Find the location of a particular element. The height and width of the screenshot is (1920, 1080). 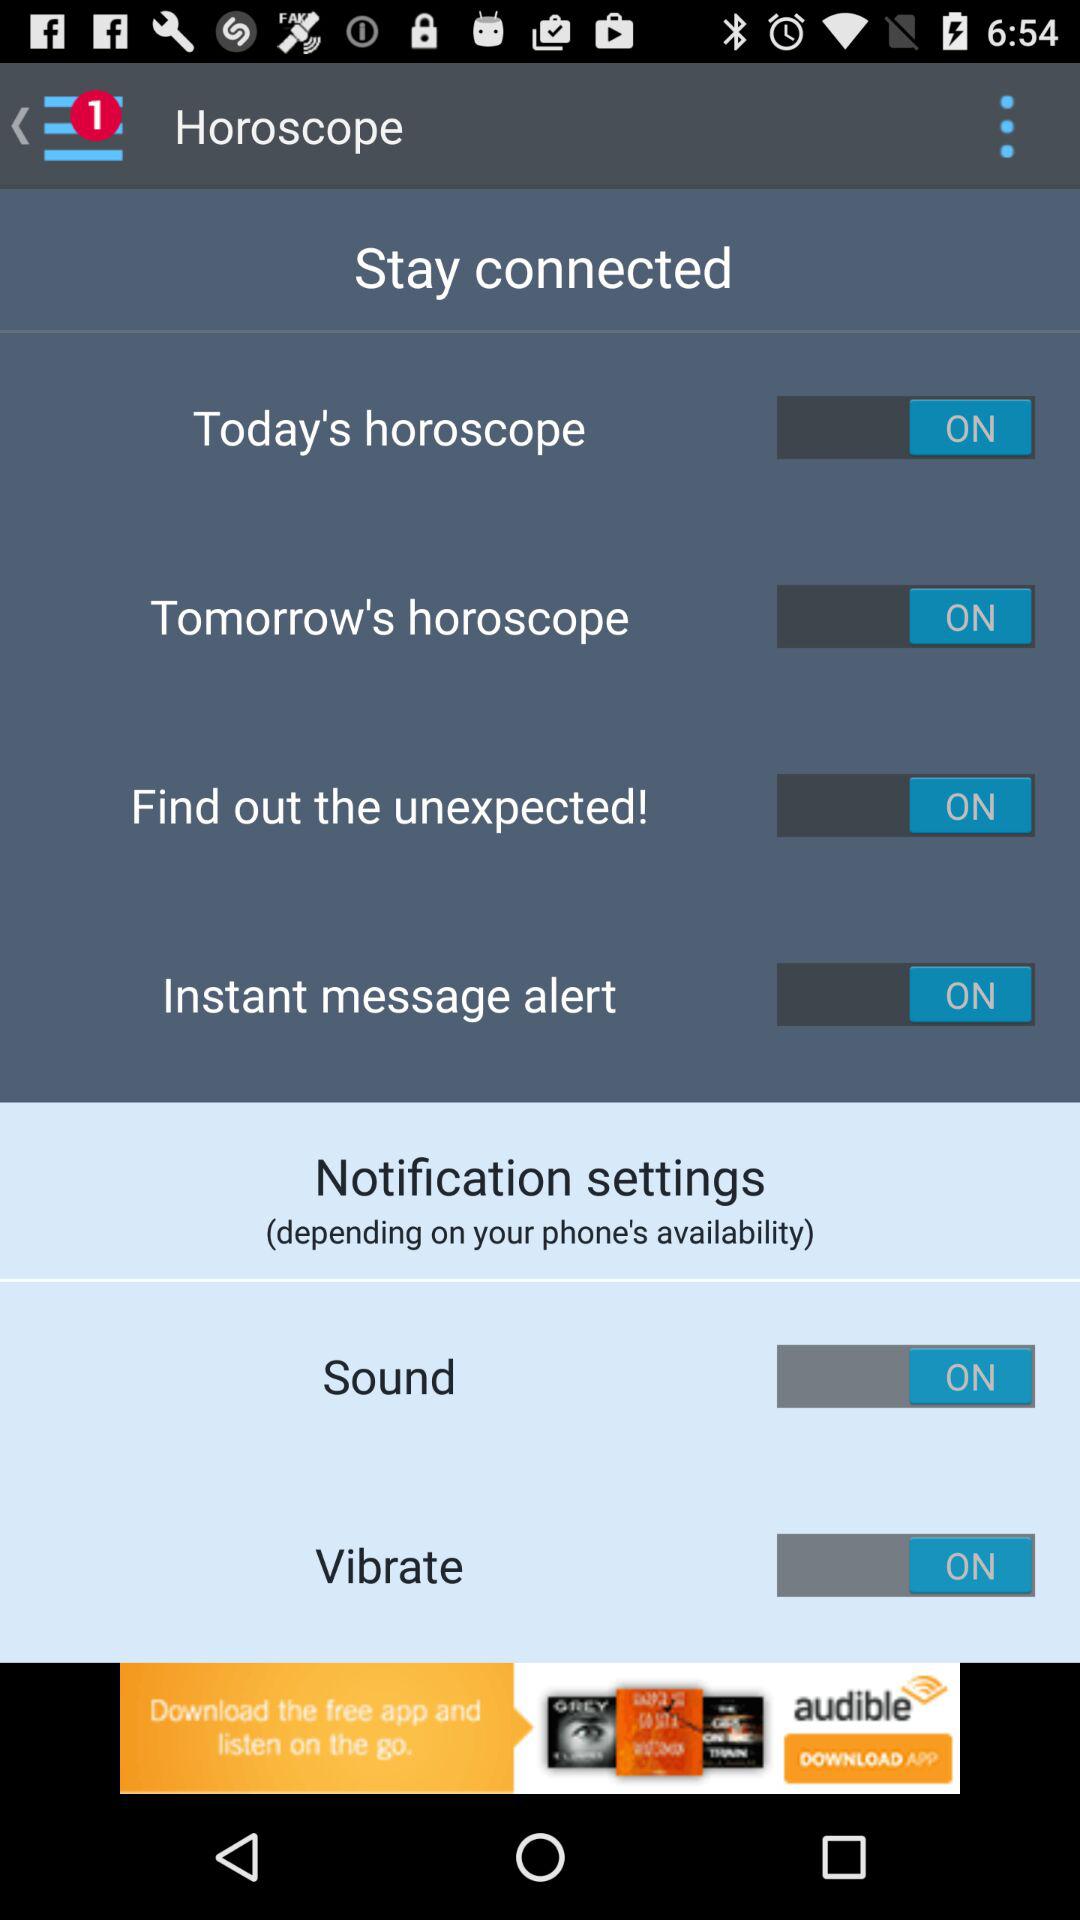

stay connected on or off user is located at coordinates (906, 427).